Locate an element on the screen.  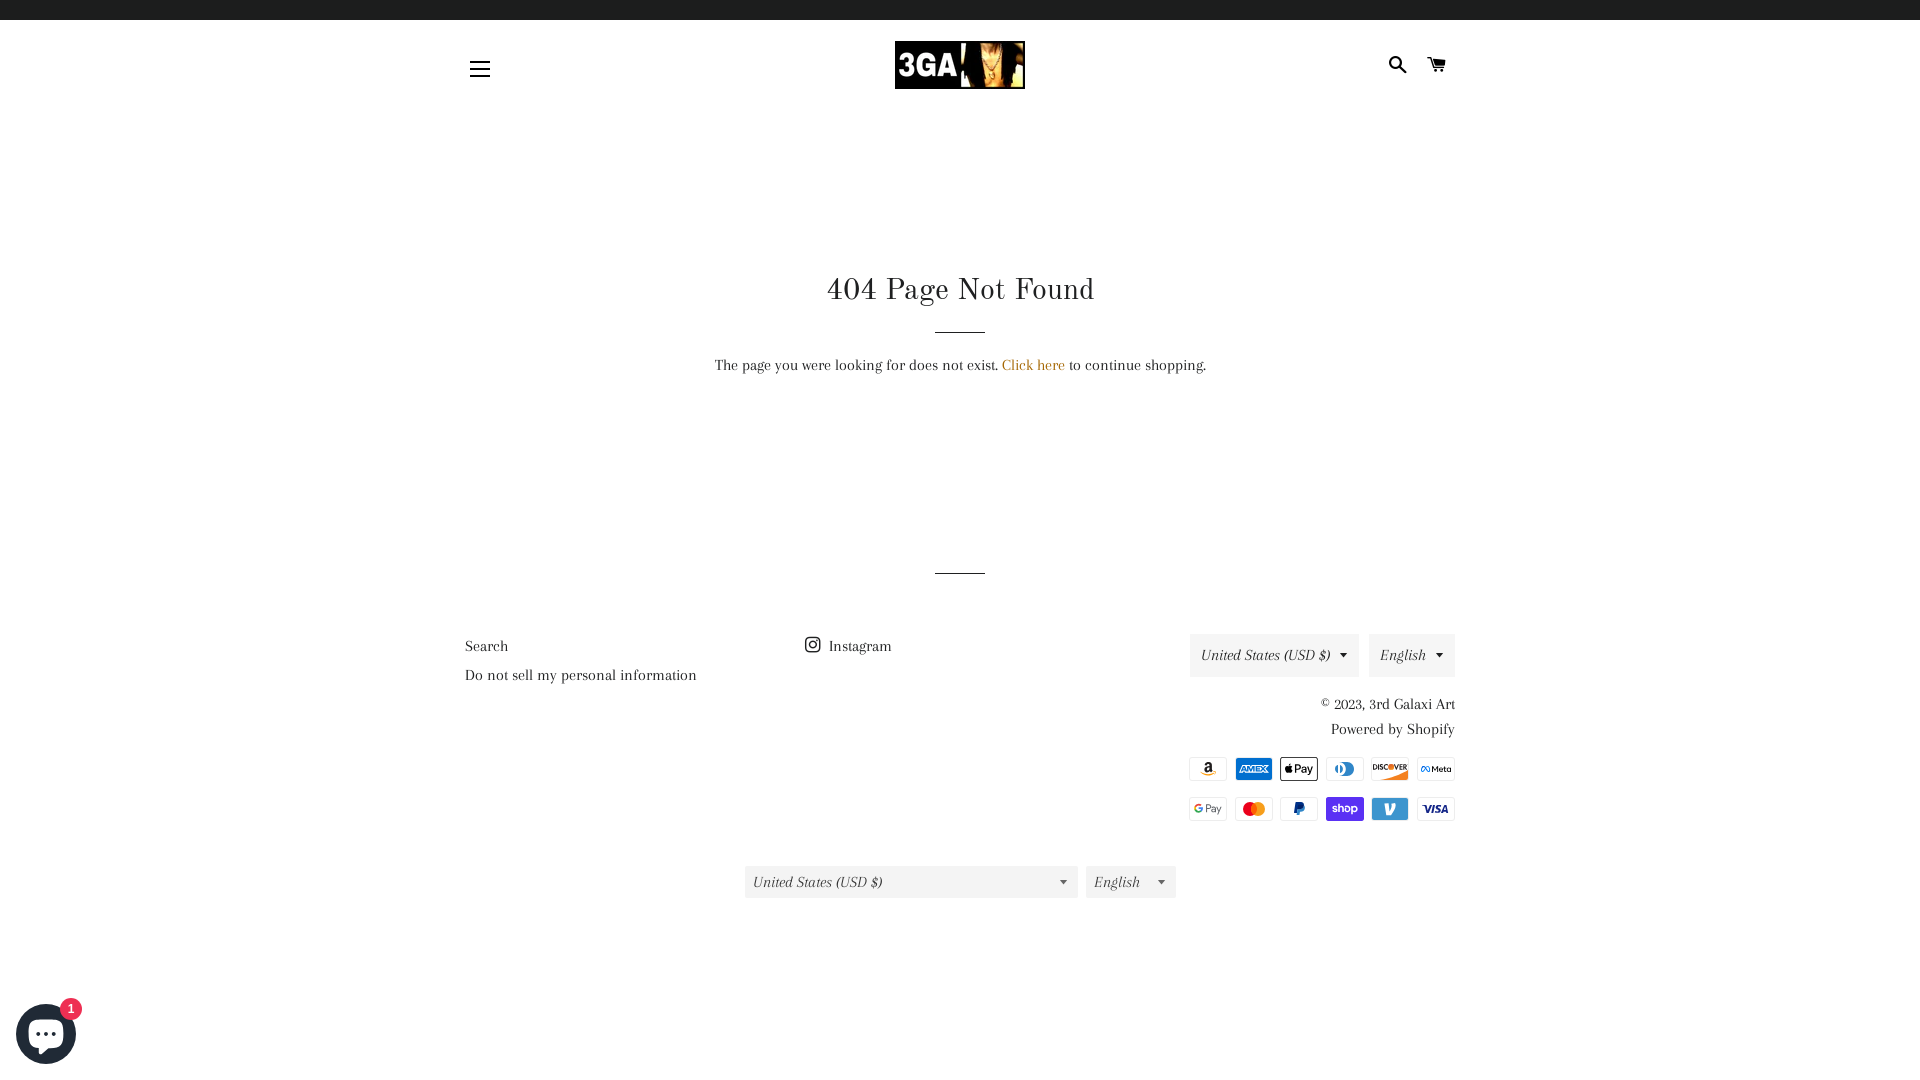
CART is located at coordinates (1438, 65).